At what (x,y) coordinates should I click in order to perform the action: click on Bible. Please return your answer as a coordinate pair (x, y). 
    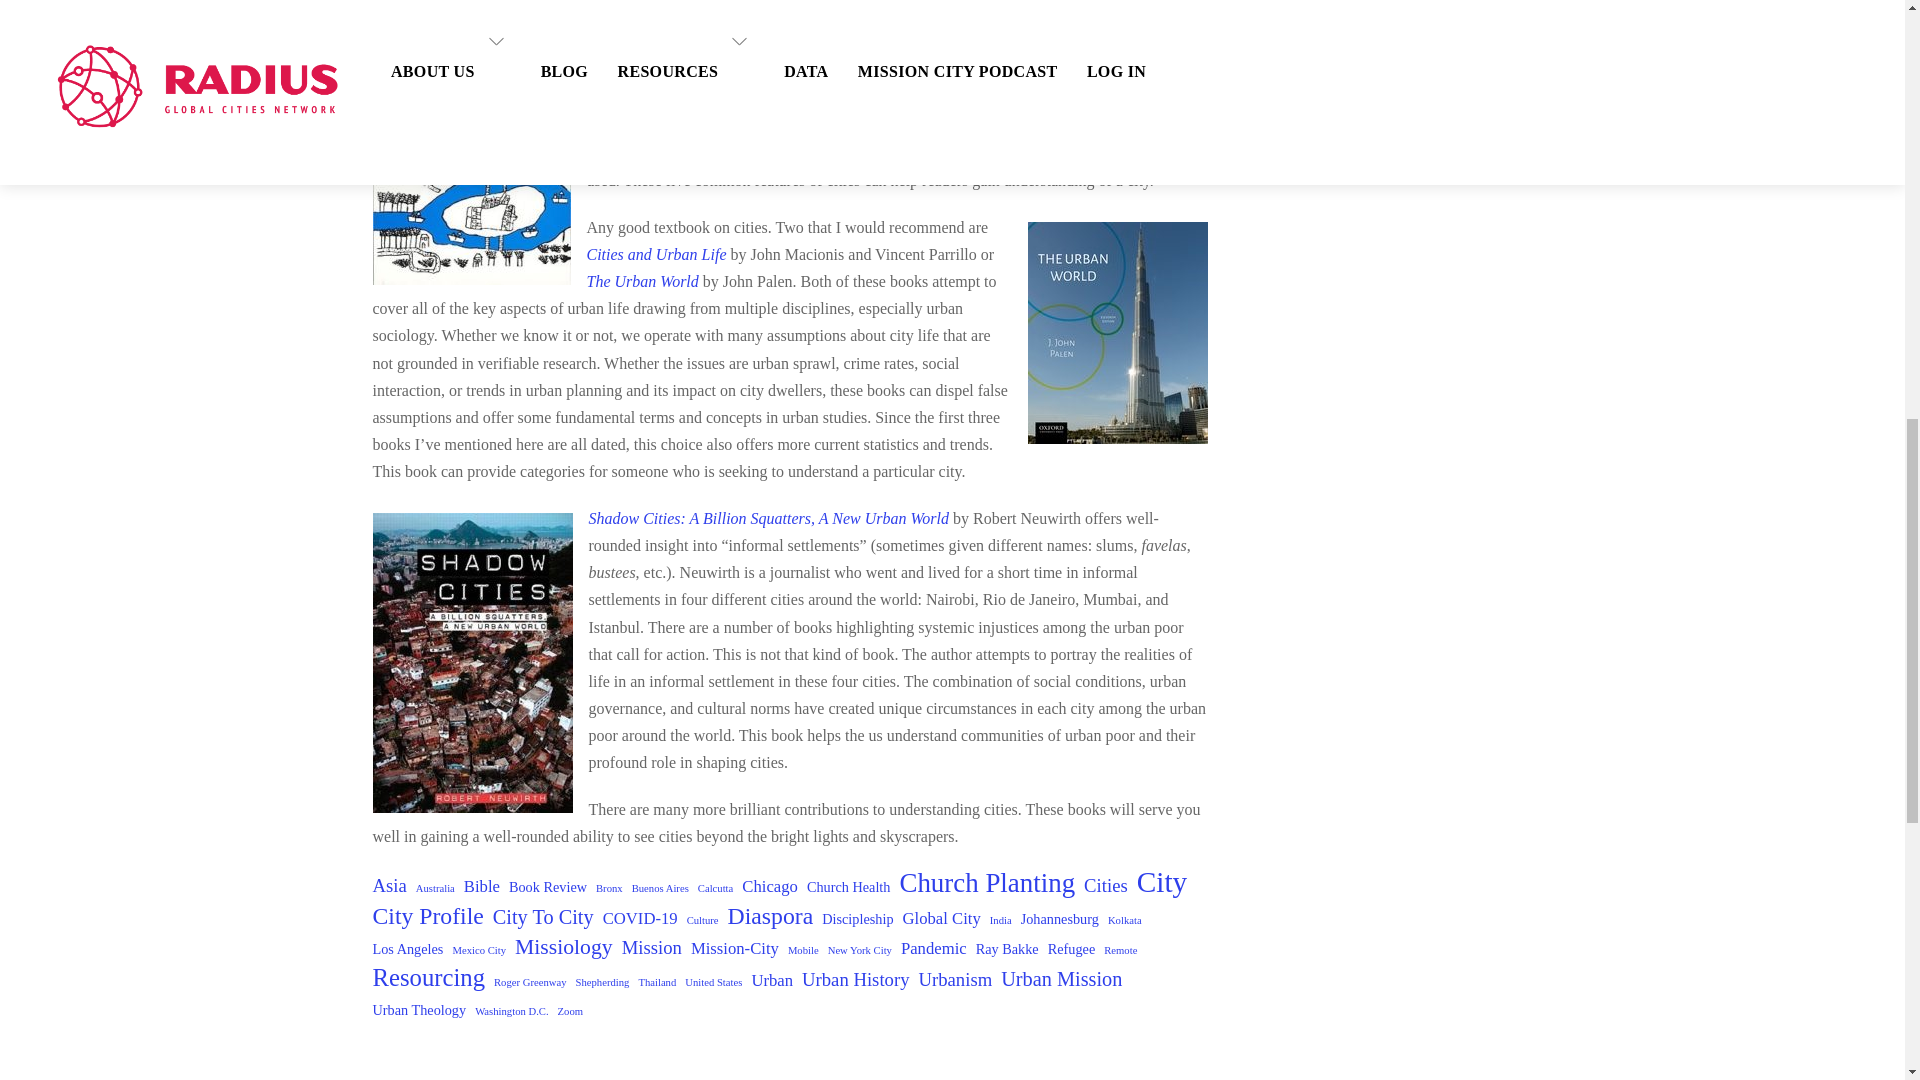
    Looking at the image, I should click on (482, 886).